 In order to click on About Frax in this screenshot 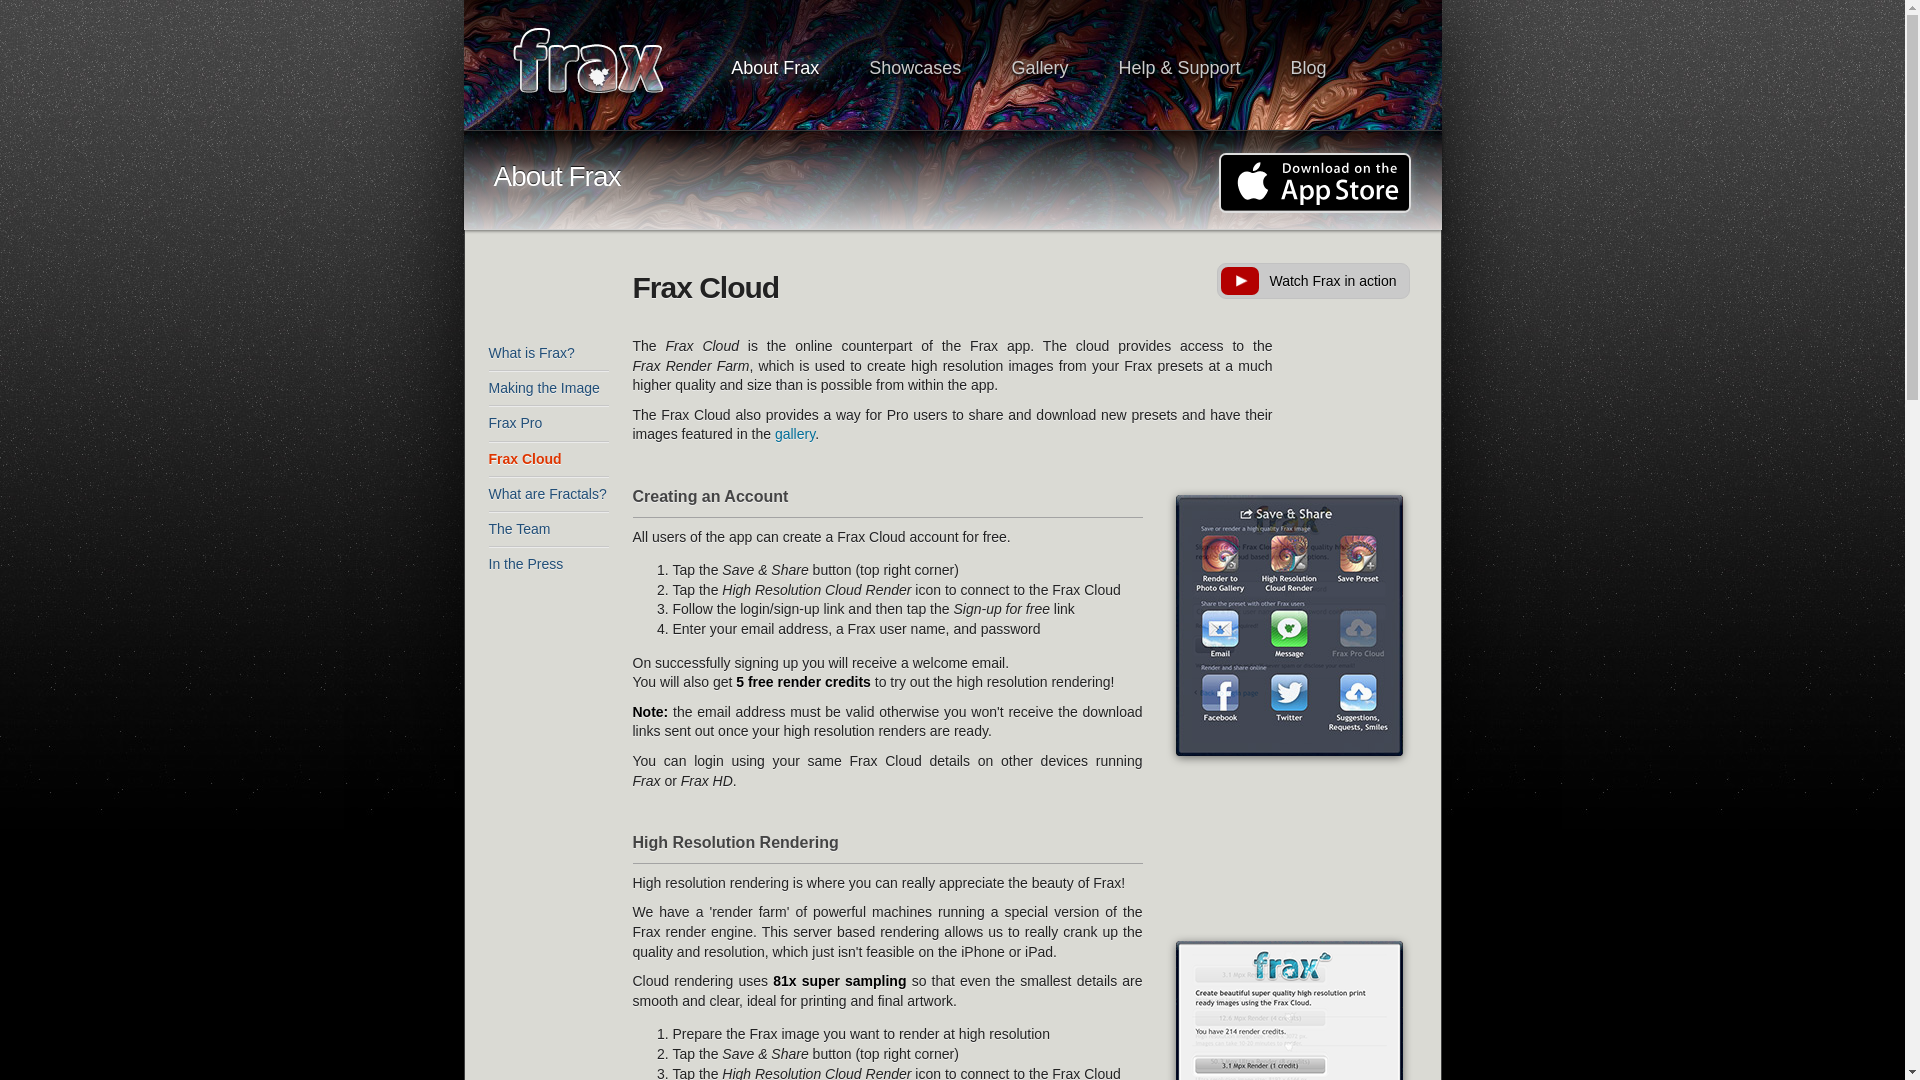, I will do `click(775, 68)`.